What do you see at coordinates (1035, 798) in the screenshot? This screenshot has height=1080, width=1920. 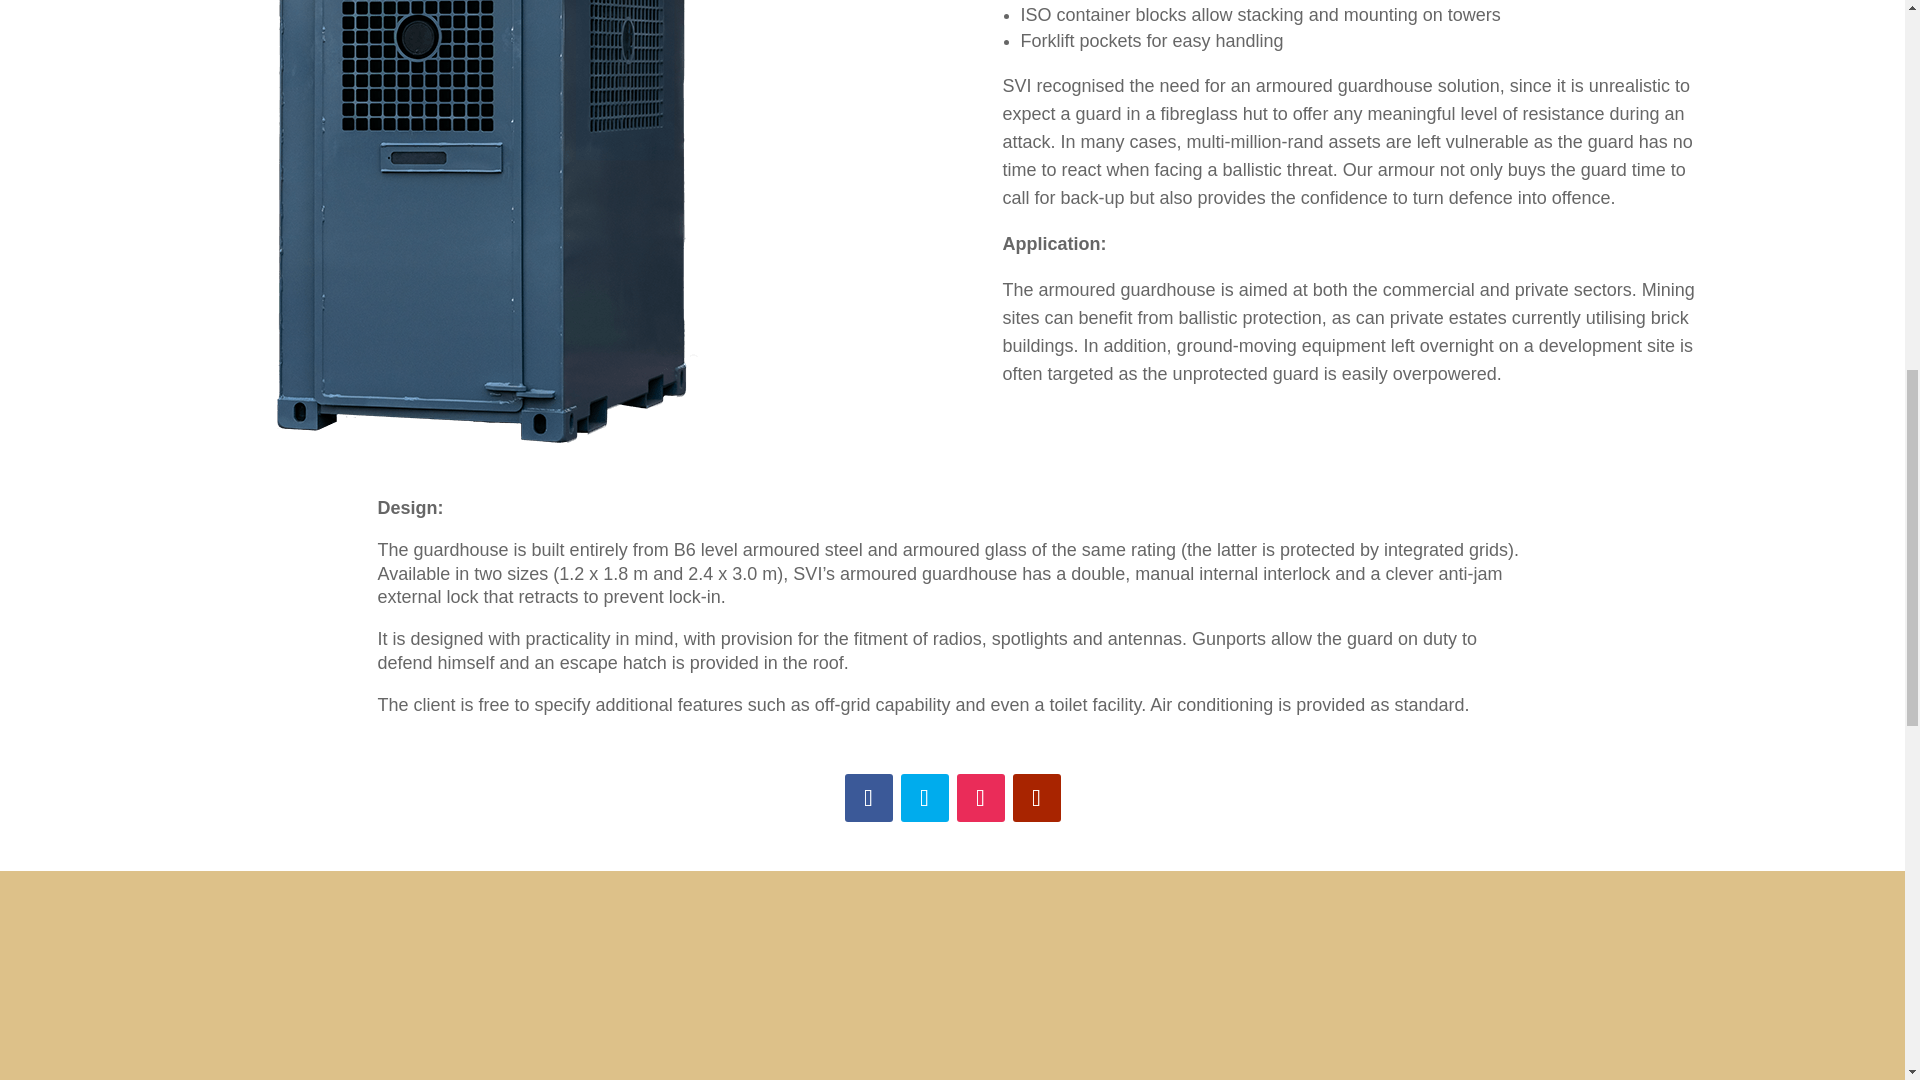 I see `Follow on Youtube` at bounding box center [1035, 798].